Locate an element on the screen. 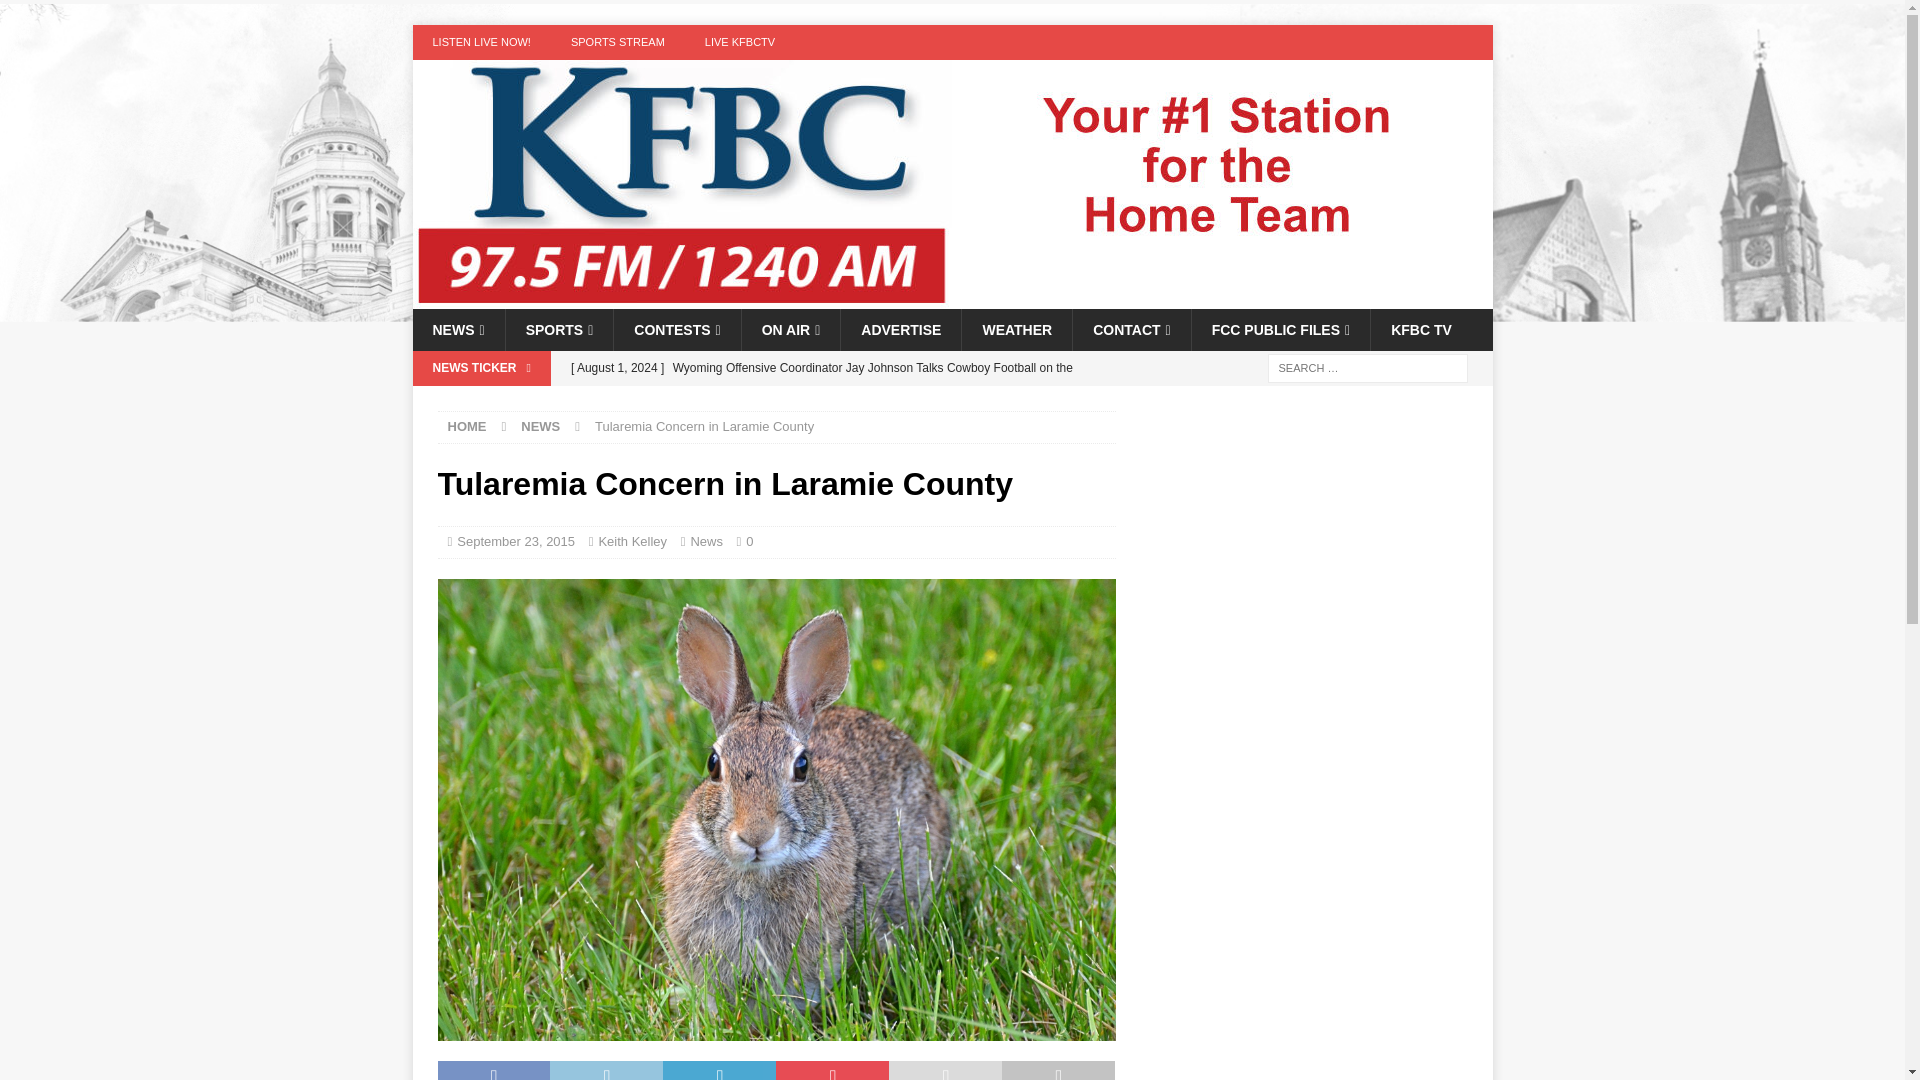 The height and width of the screenshot is (1080, 1920). FCC PUBLIC FILES is located at coordinates (1280, 330).